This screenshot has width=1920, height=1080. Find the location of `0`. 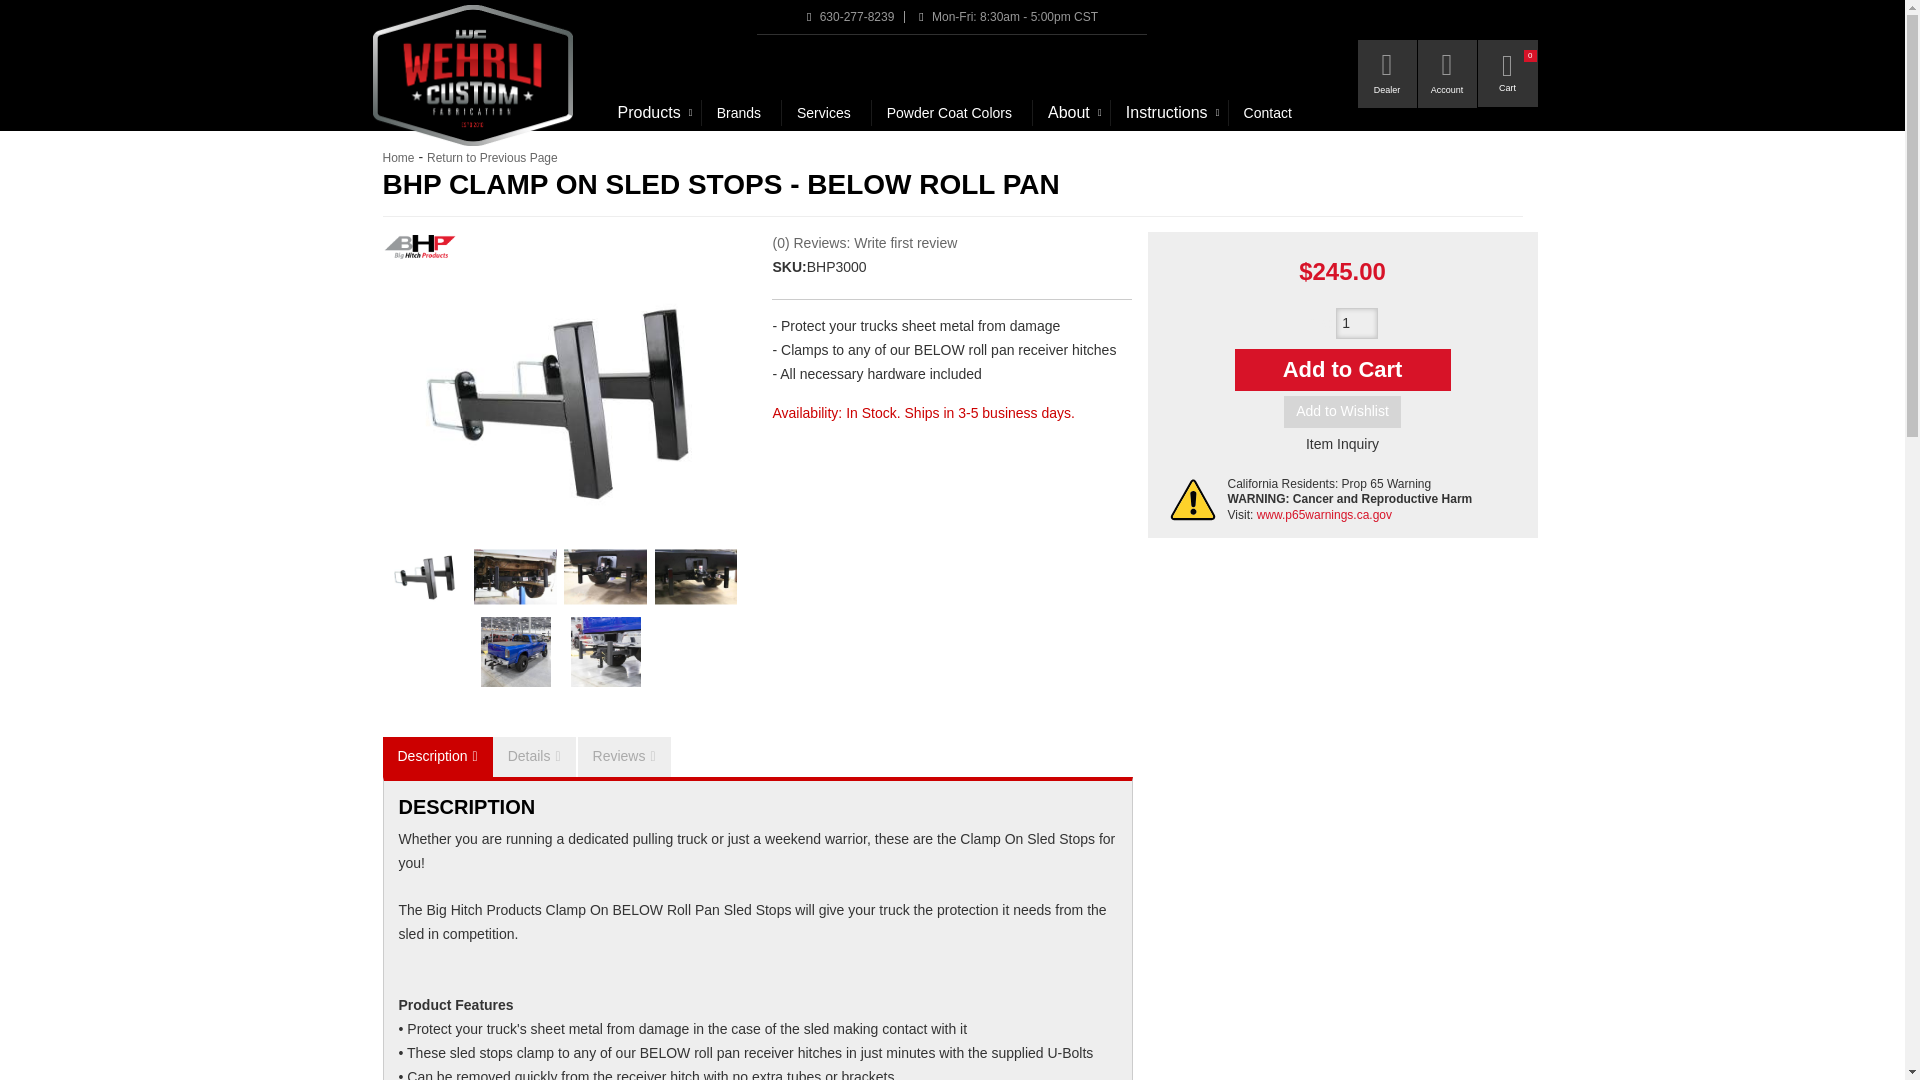

0 is located at coordinates (1508, 72).